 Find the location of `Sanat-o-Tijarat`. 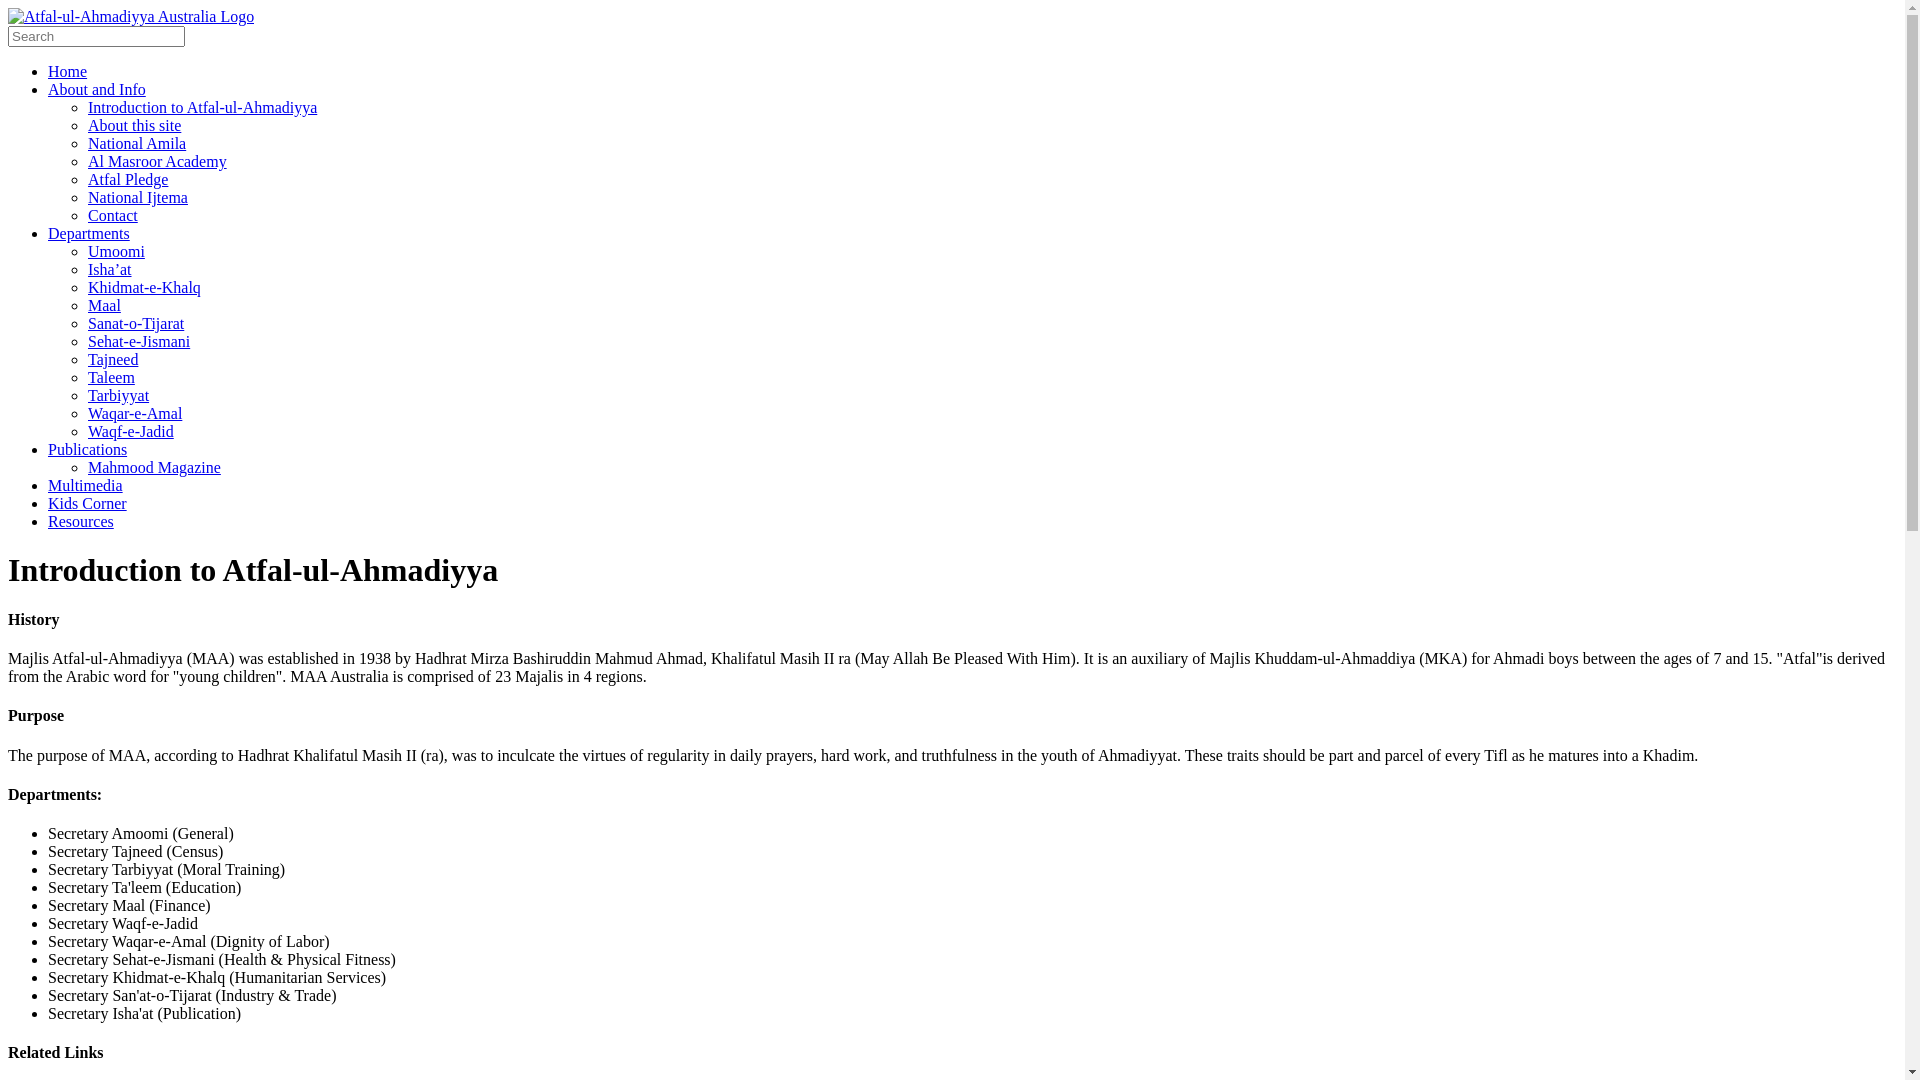

Sanat-o-Tijarat is located at coordinates (136, 324).